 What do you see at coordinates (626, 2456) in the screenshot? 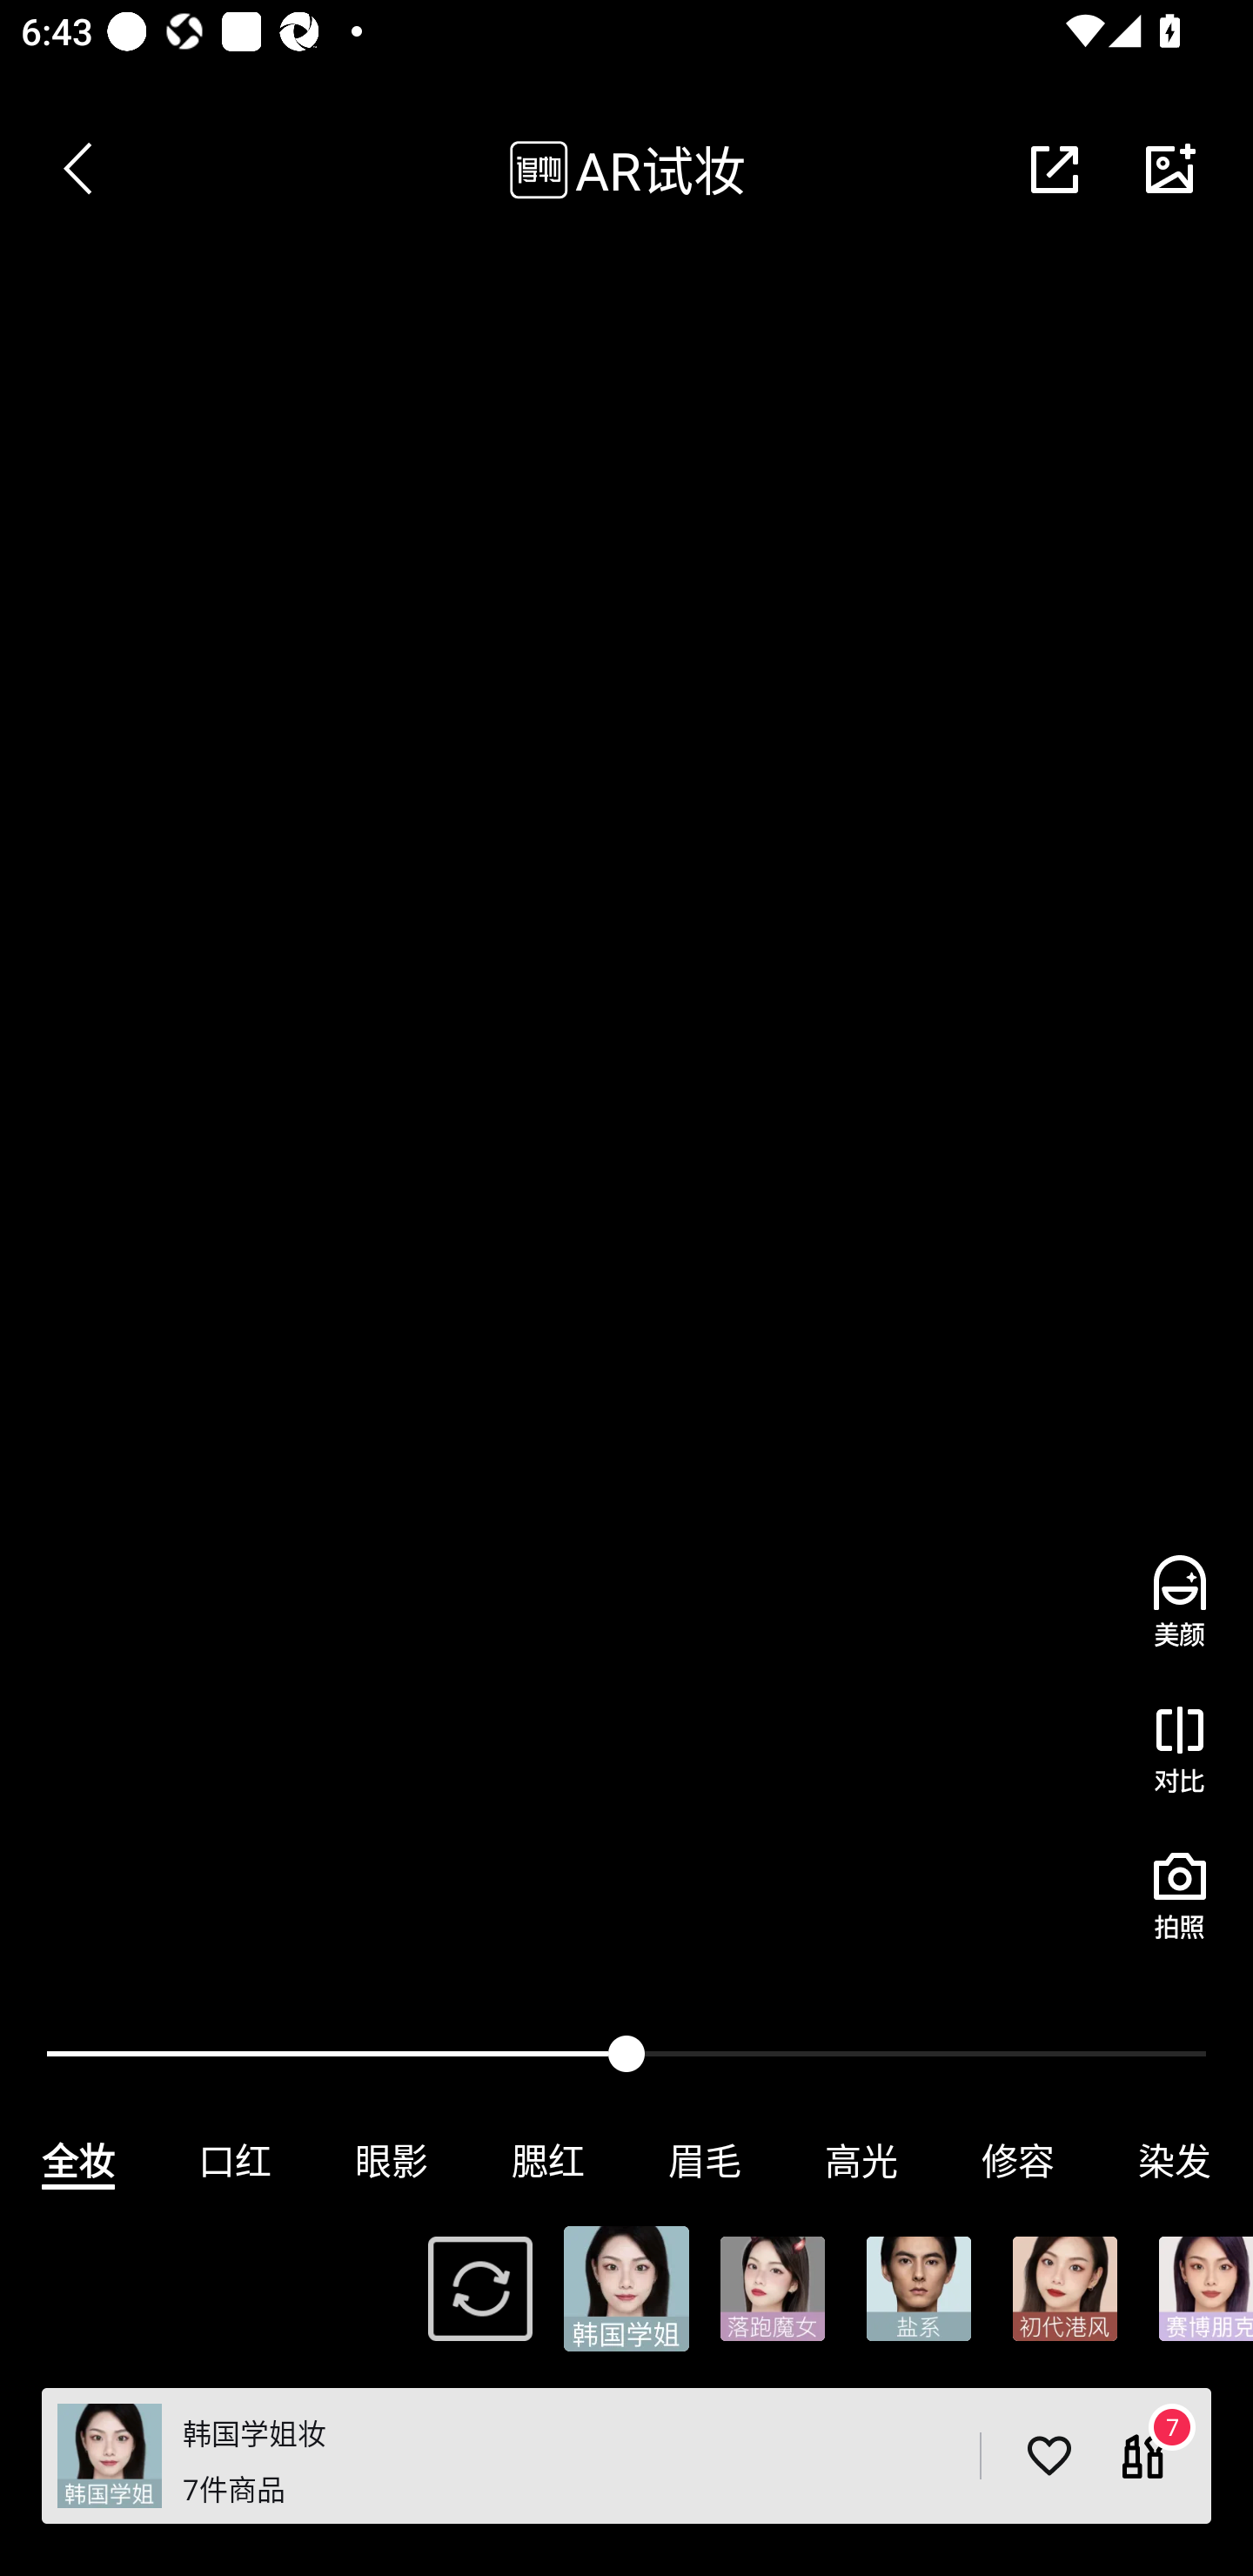
I see `韩国学姐妆 7件商品 6` at bounding box center [626, 2456].